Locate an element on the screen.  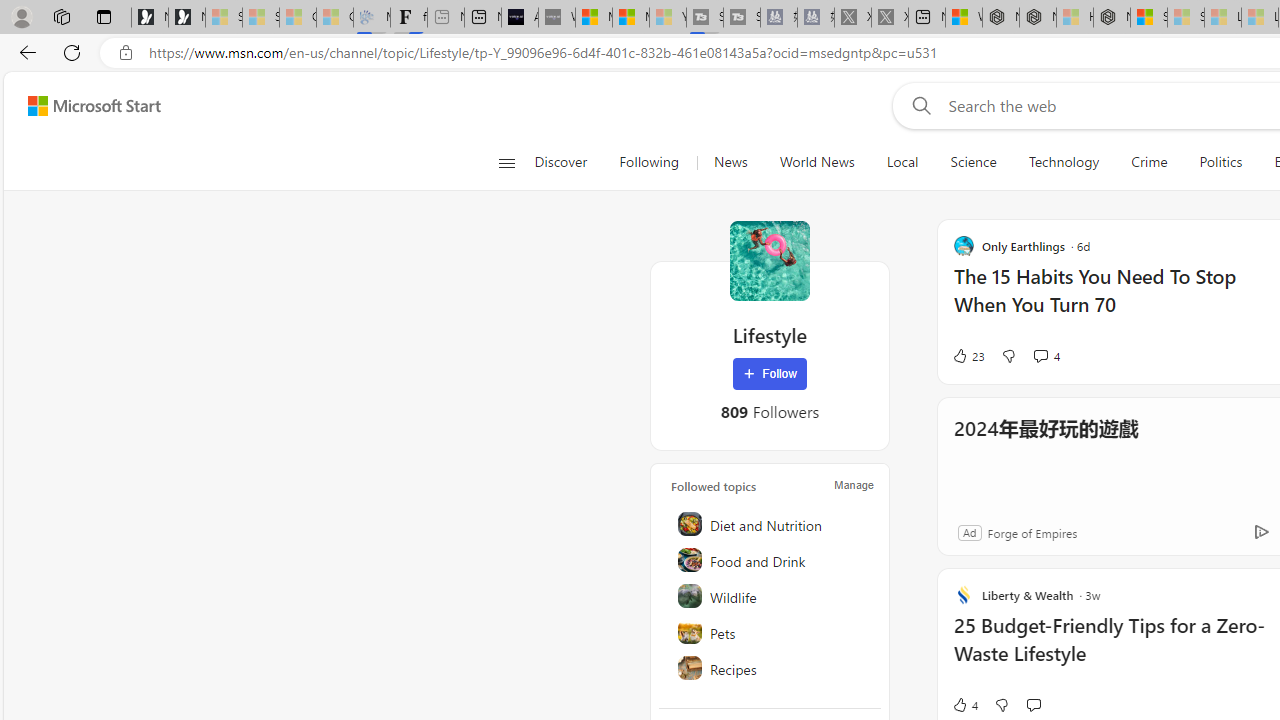
23 Like is located at coordinates (968, 356).